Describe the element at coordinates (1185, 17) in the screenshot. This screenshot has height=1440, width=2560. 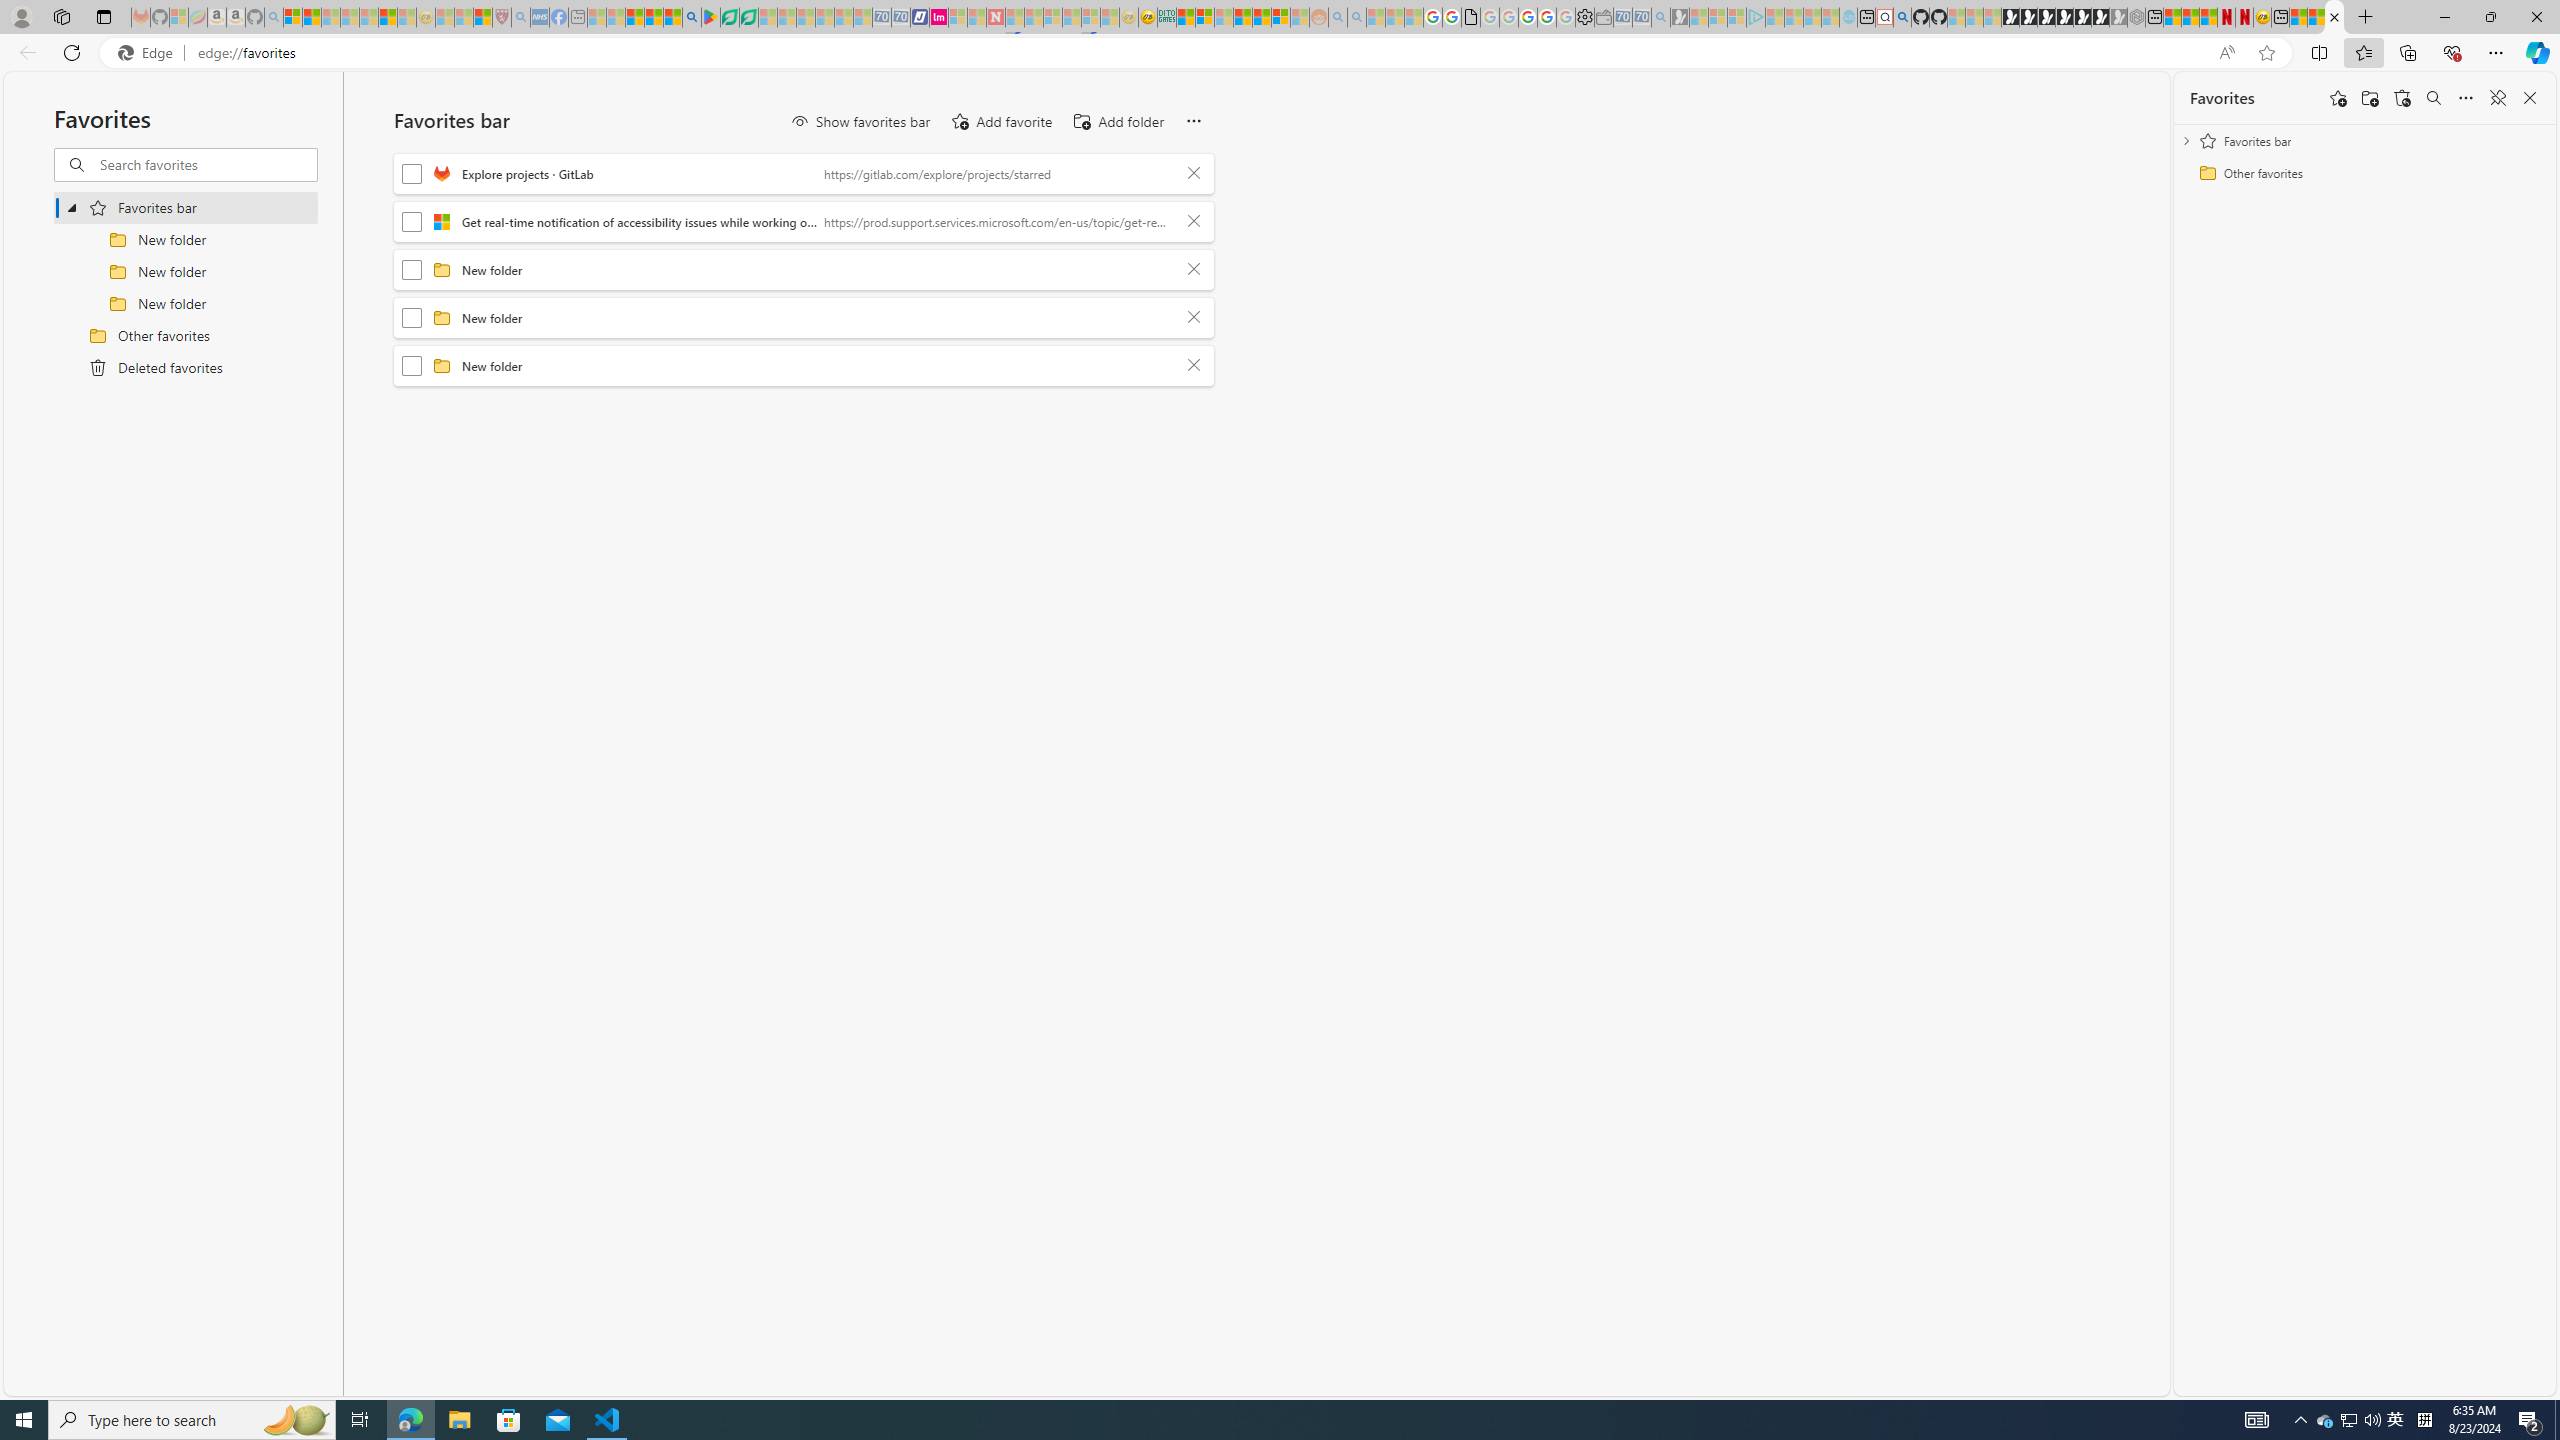
I see `MSNBC - MSN` at that location.